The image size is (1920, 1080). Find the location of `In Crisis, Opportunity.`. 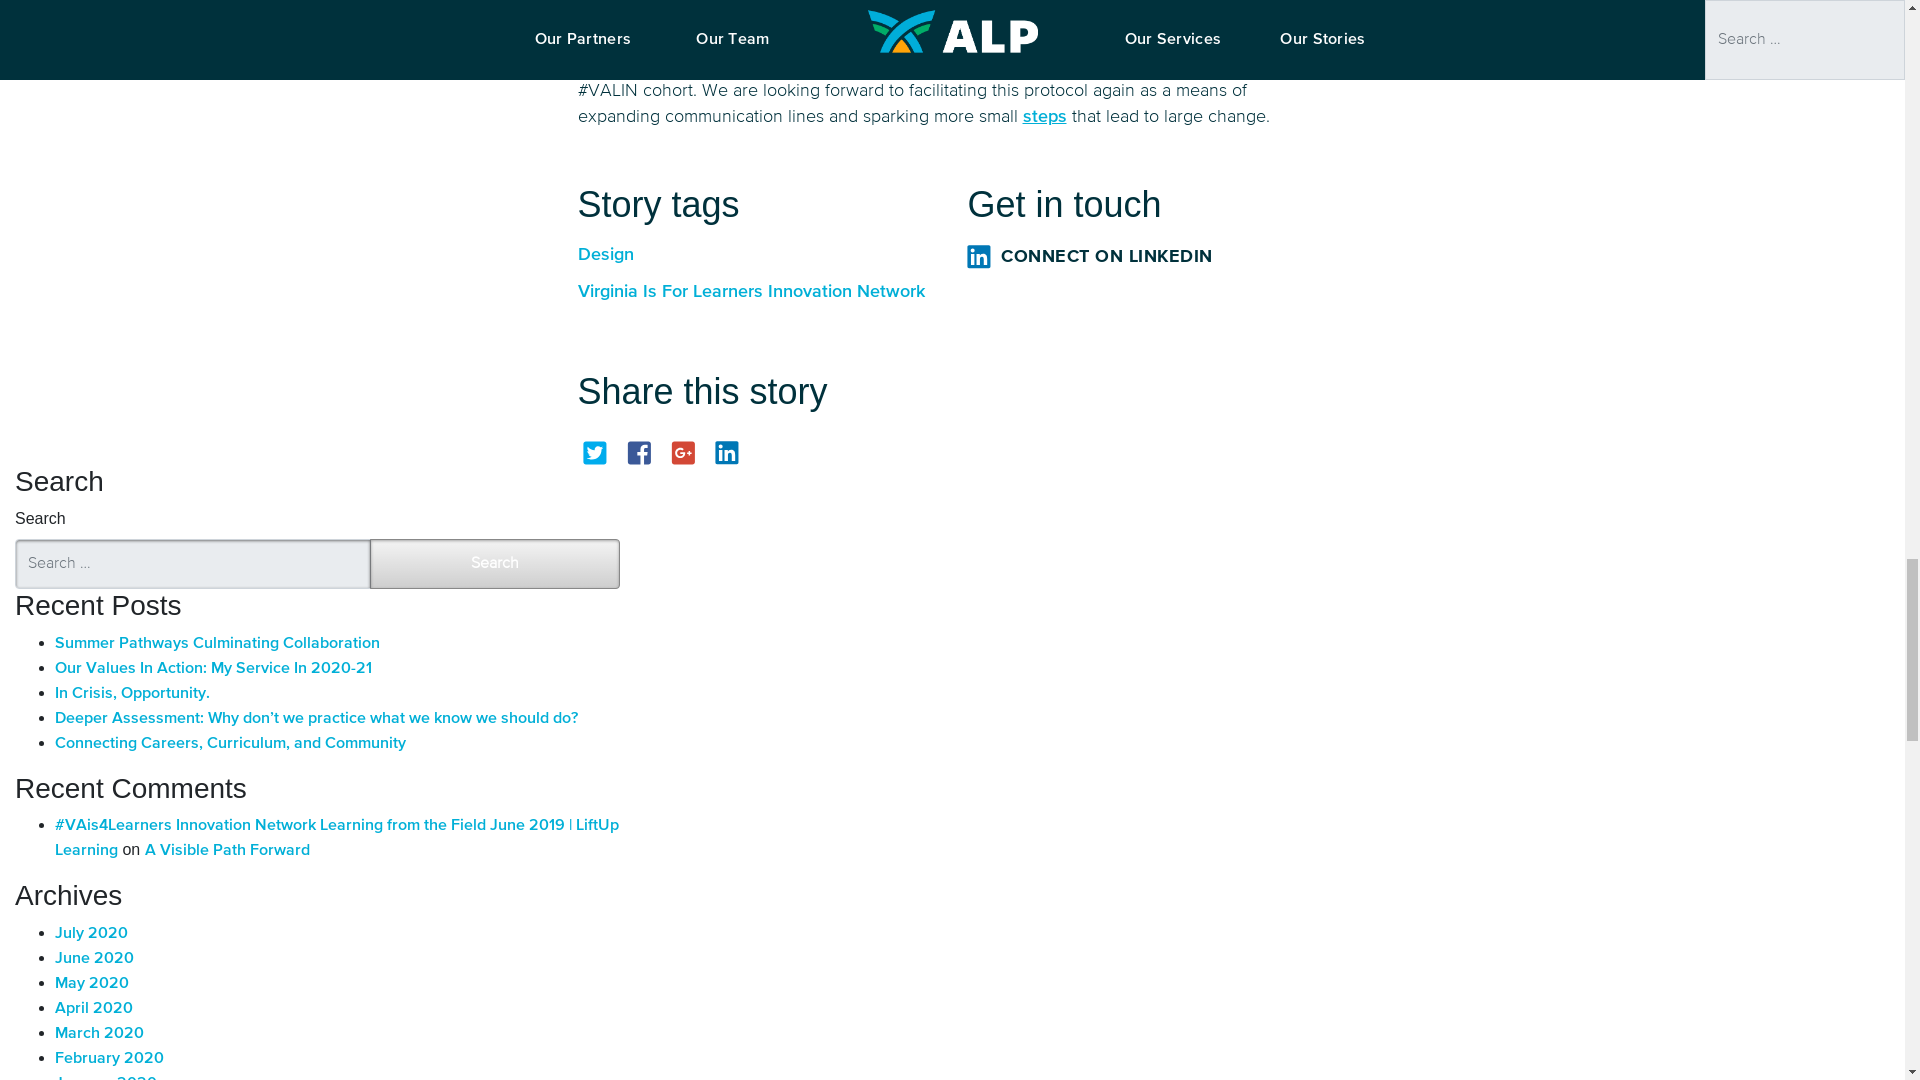

In Crisis, Opportunity. is located at coordinates (132, 694).